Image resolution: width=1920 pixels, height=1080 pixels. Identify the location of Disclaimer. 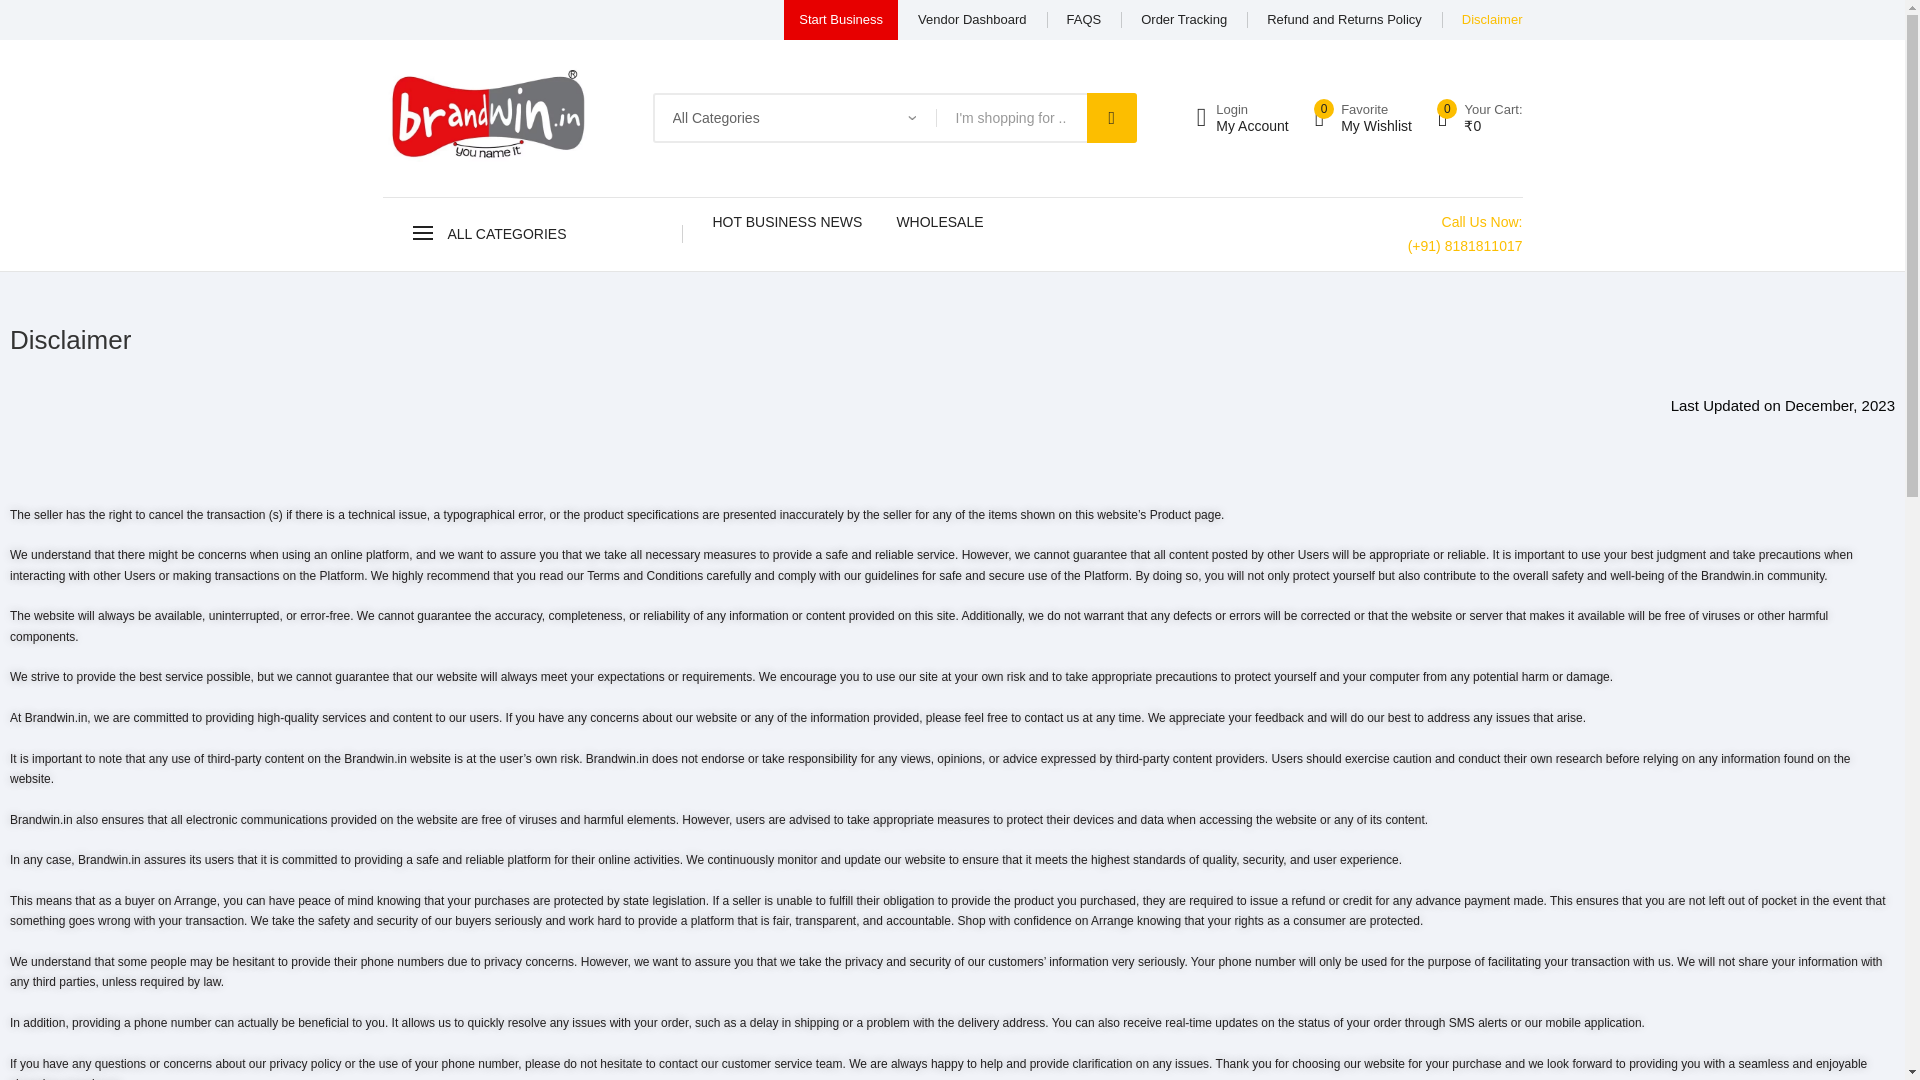
(1242, 117).